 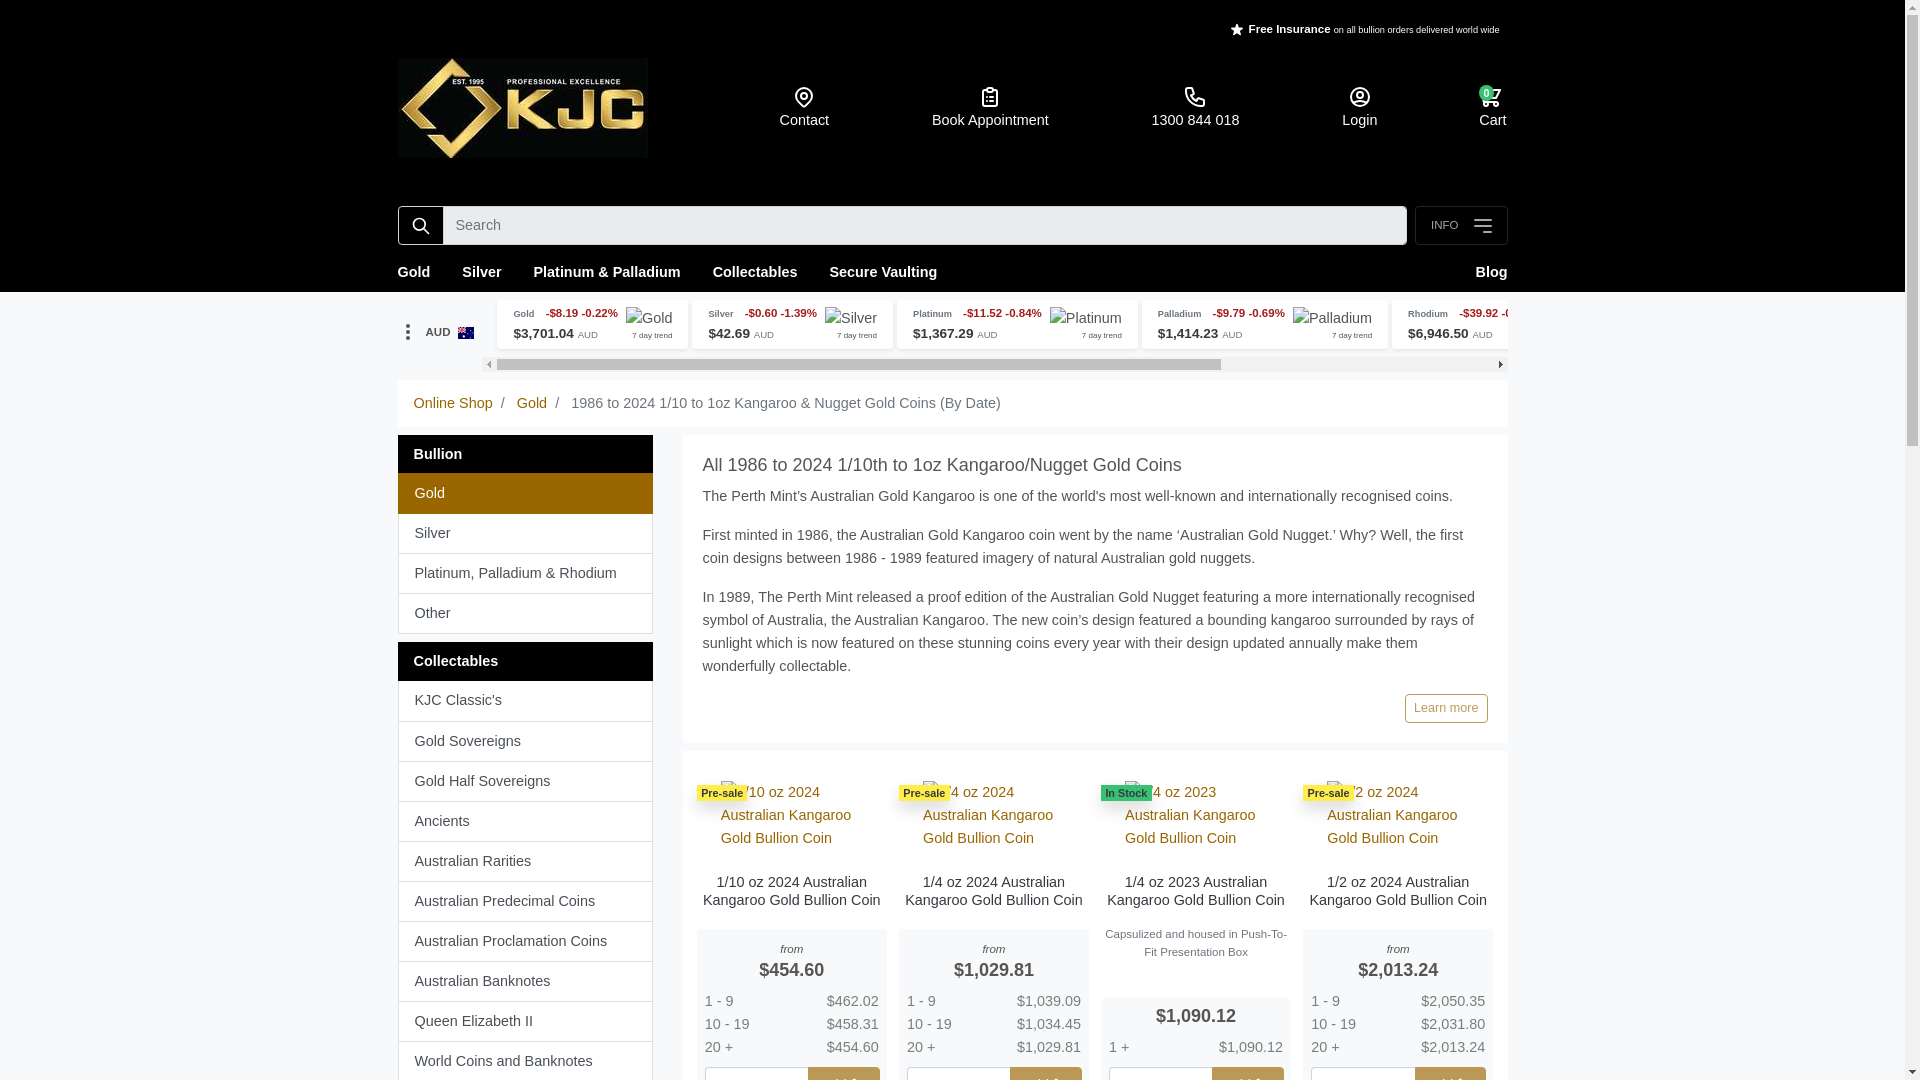 I want to click on Contact, so click(x=804, y=108).